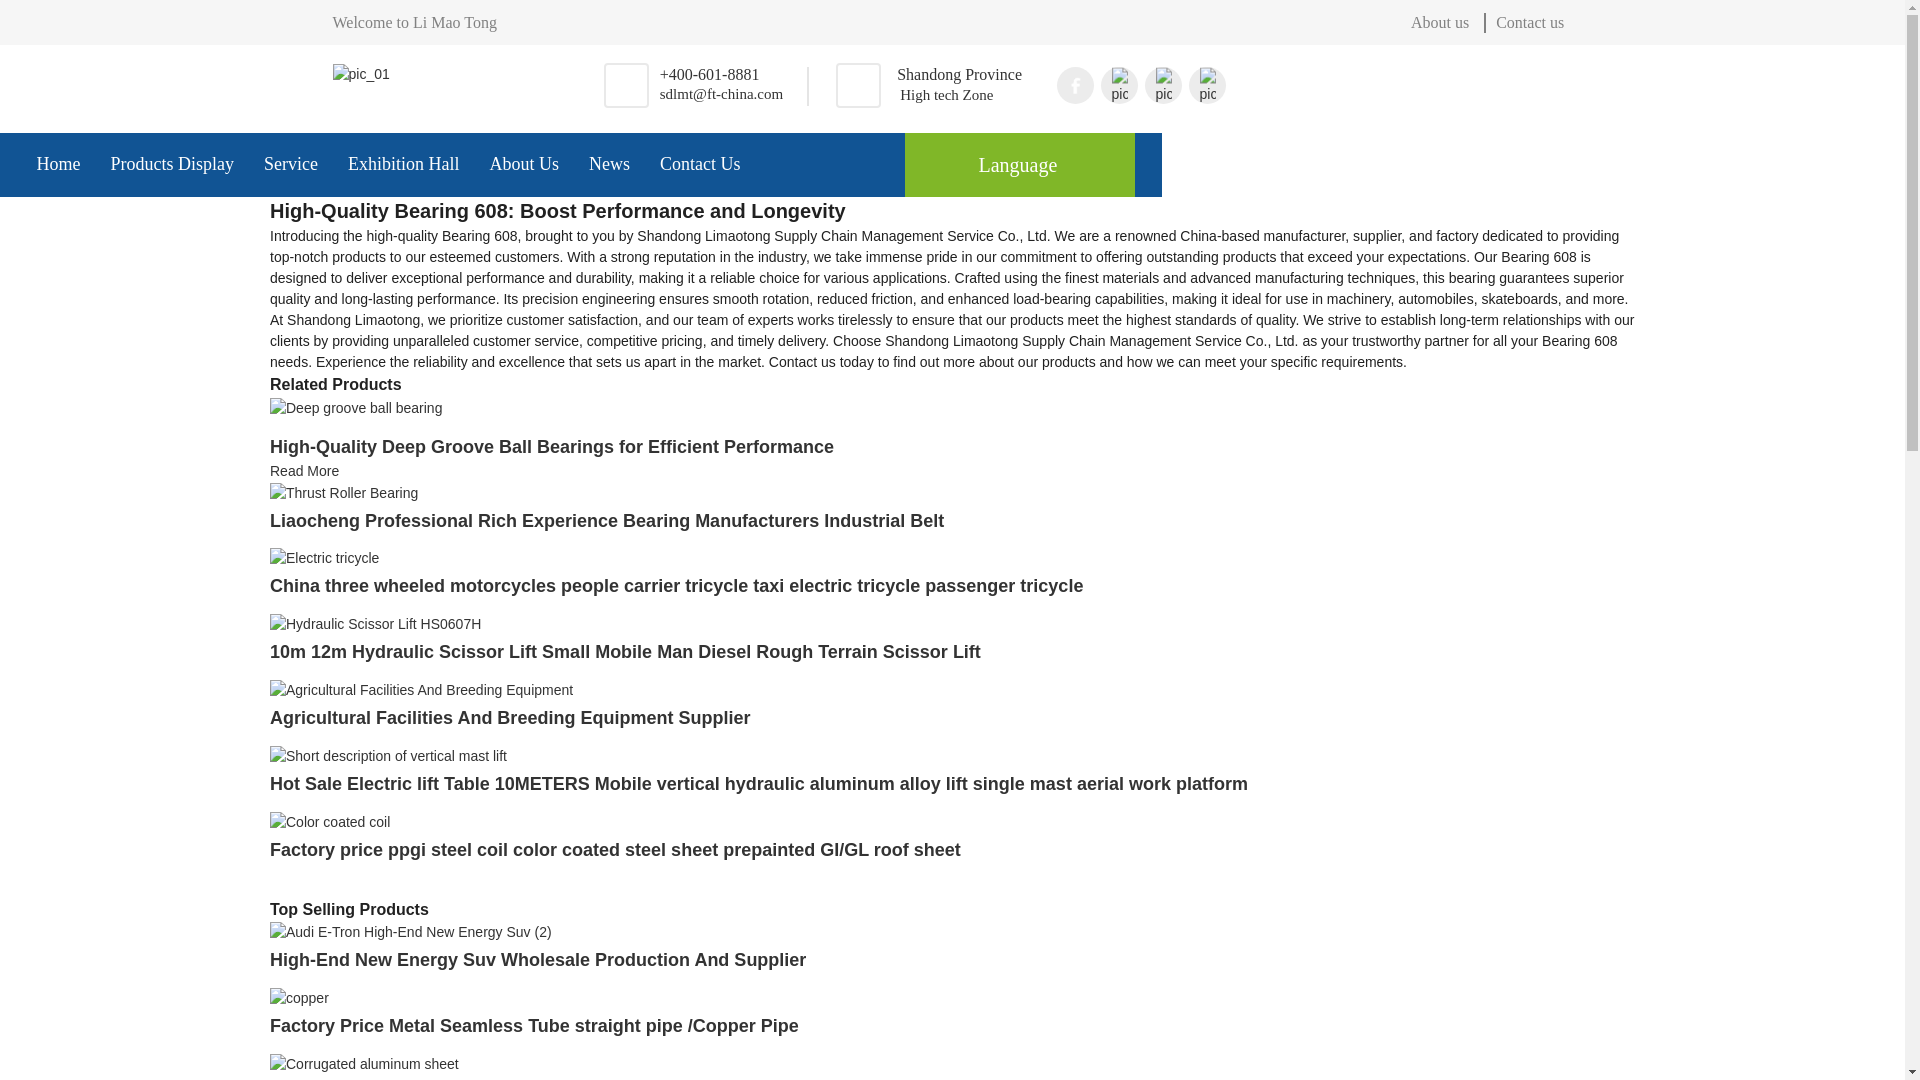  I want to click on Agricultural Facilities And Breeding Equipment Supplier, so click(421, 688).